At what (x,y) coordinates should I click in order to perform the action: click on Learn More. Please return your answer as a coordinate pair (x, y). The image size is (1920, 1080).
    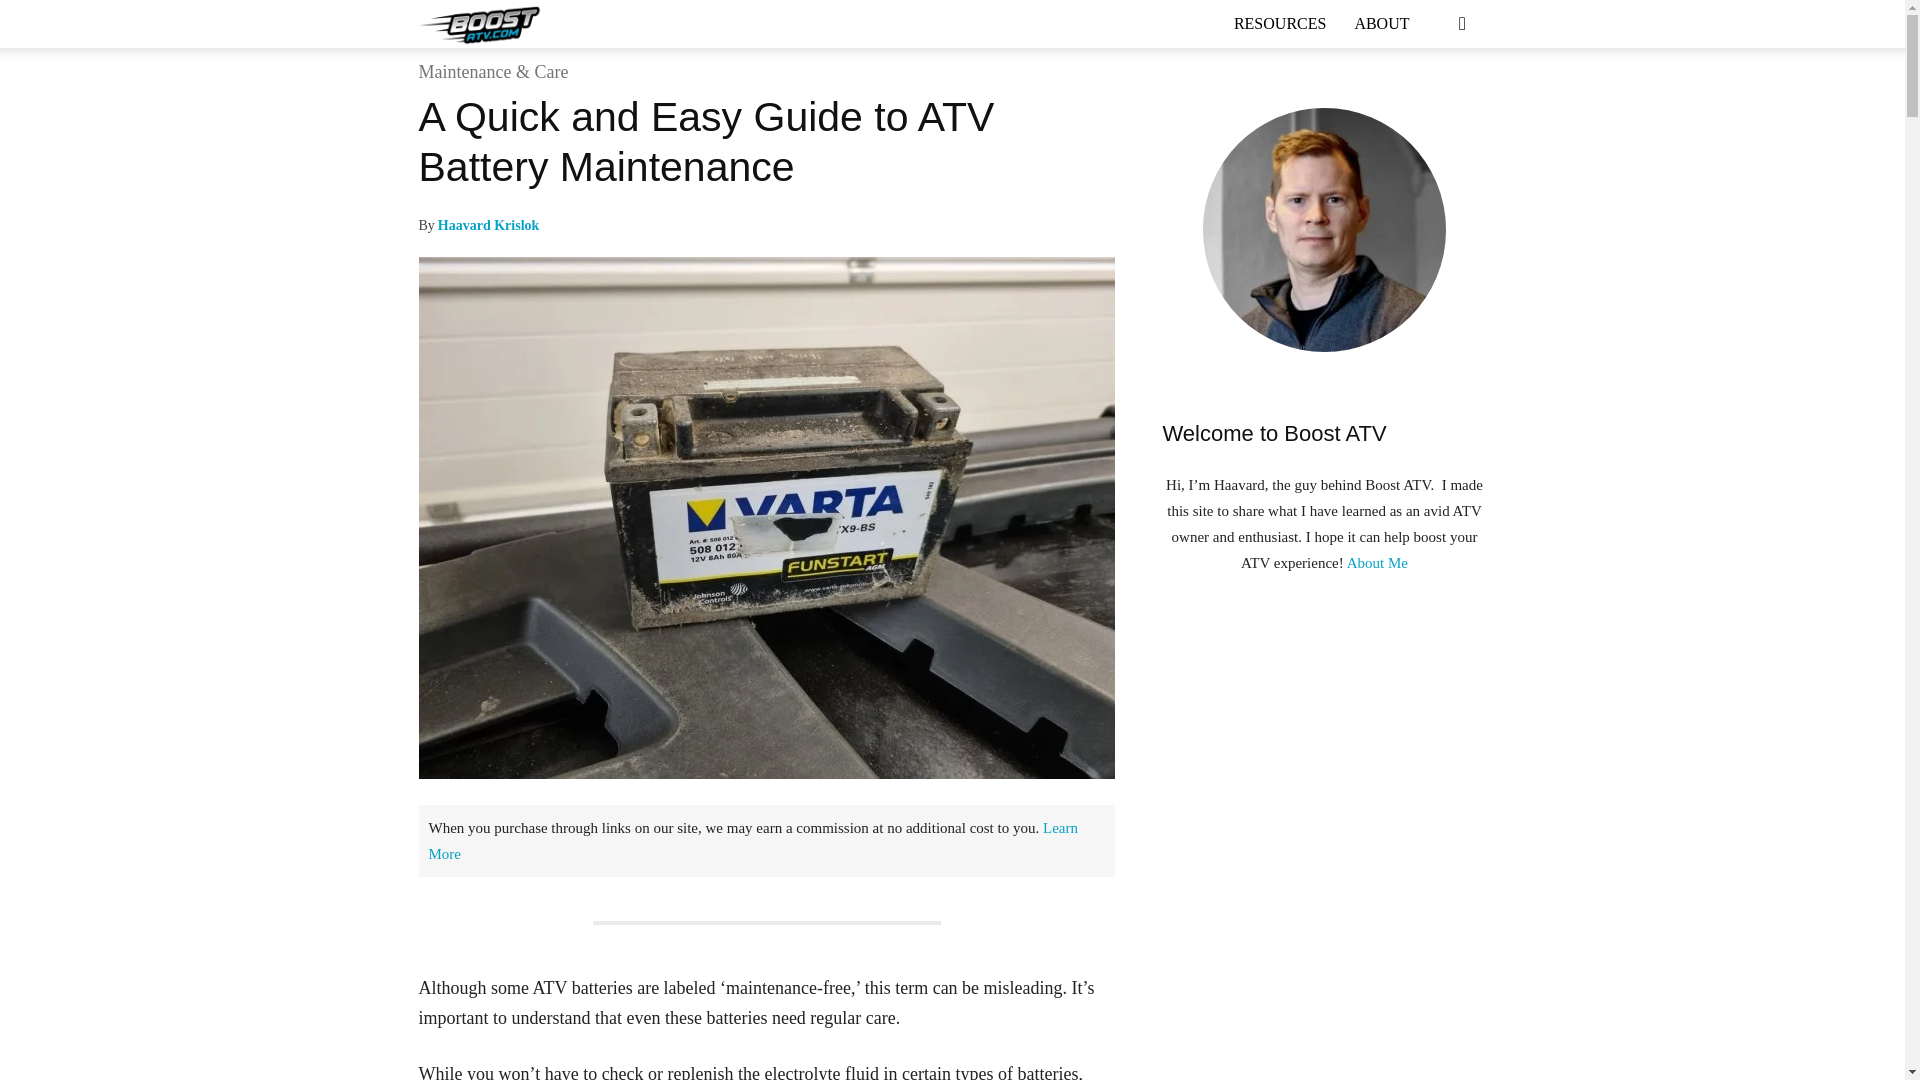
    Looking at the image, I should click on (752, 840).